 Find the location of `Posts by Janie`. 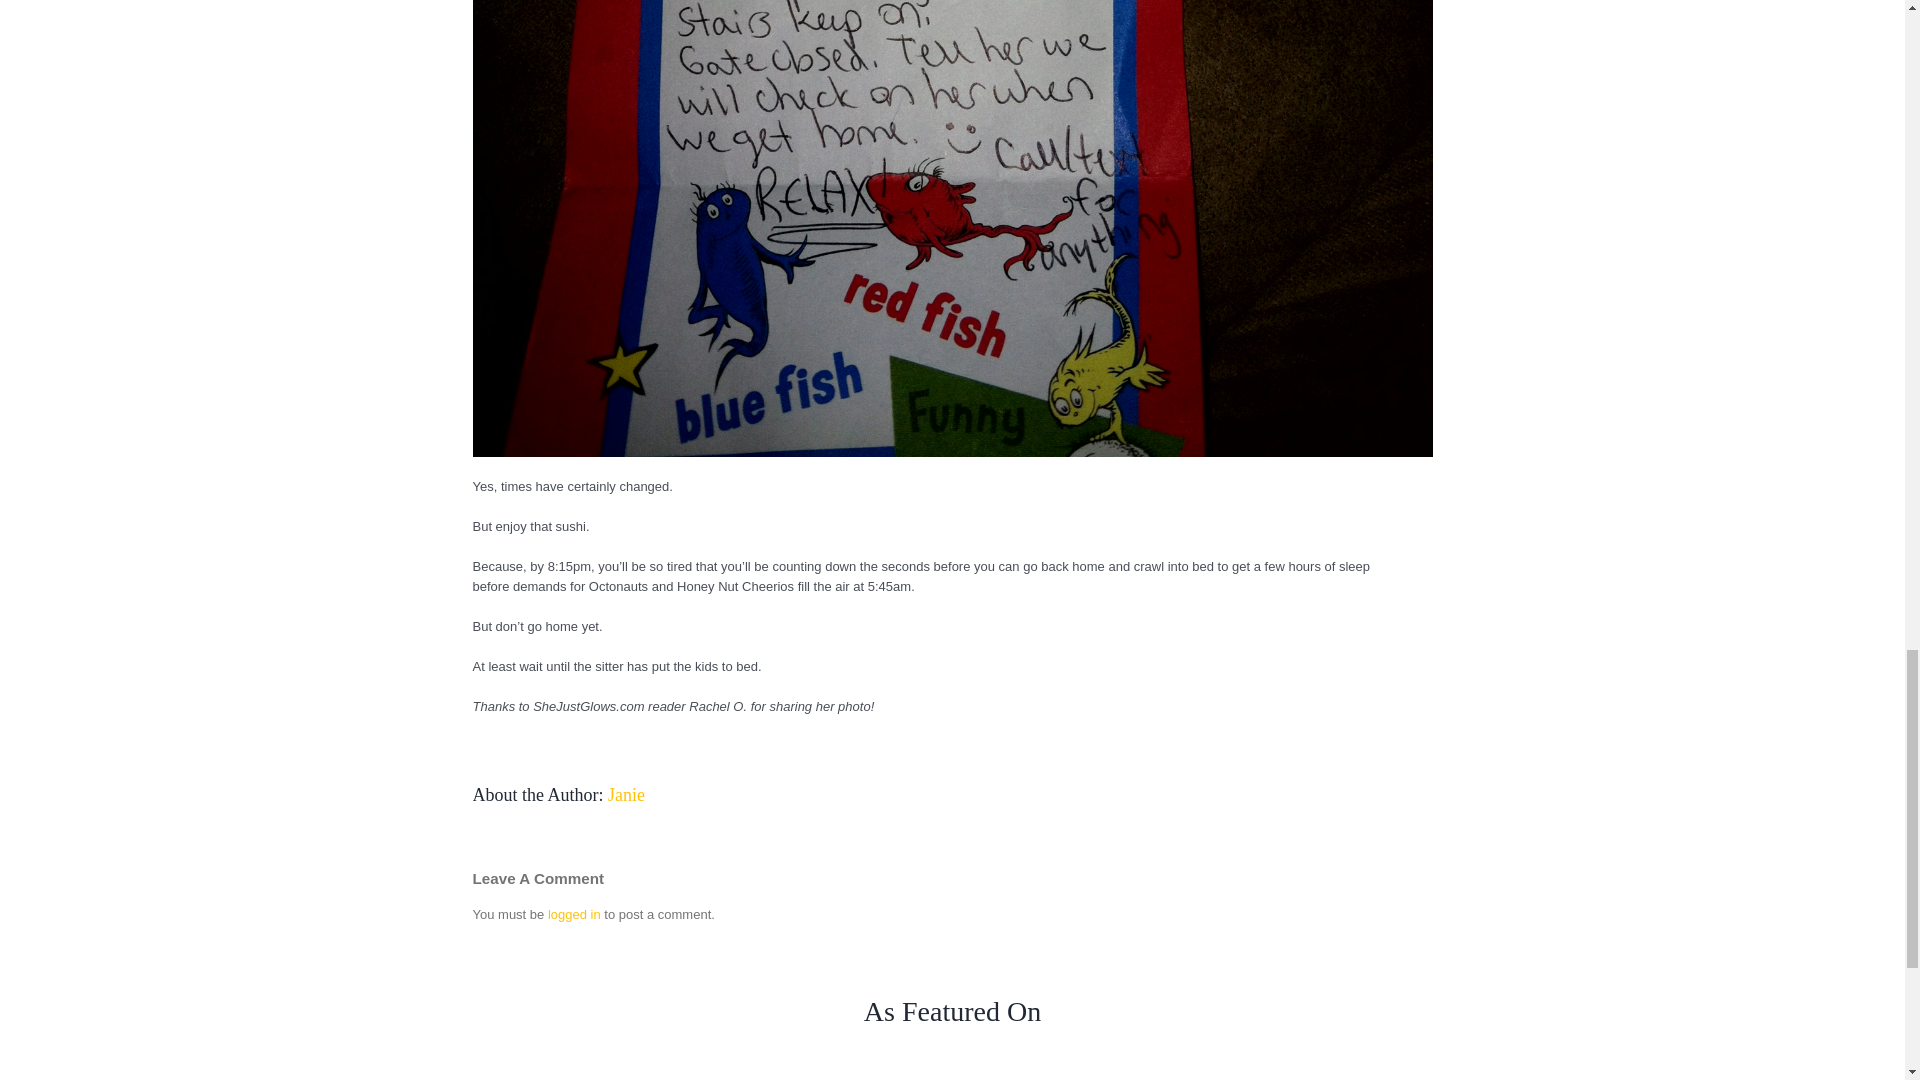

Posts by Janie is located at coordinates (626, 794).